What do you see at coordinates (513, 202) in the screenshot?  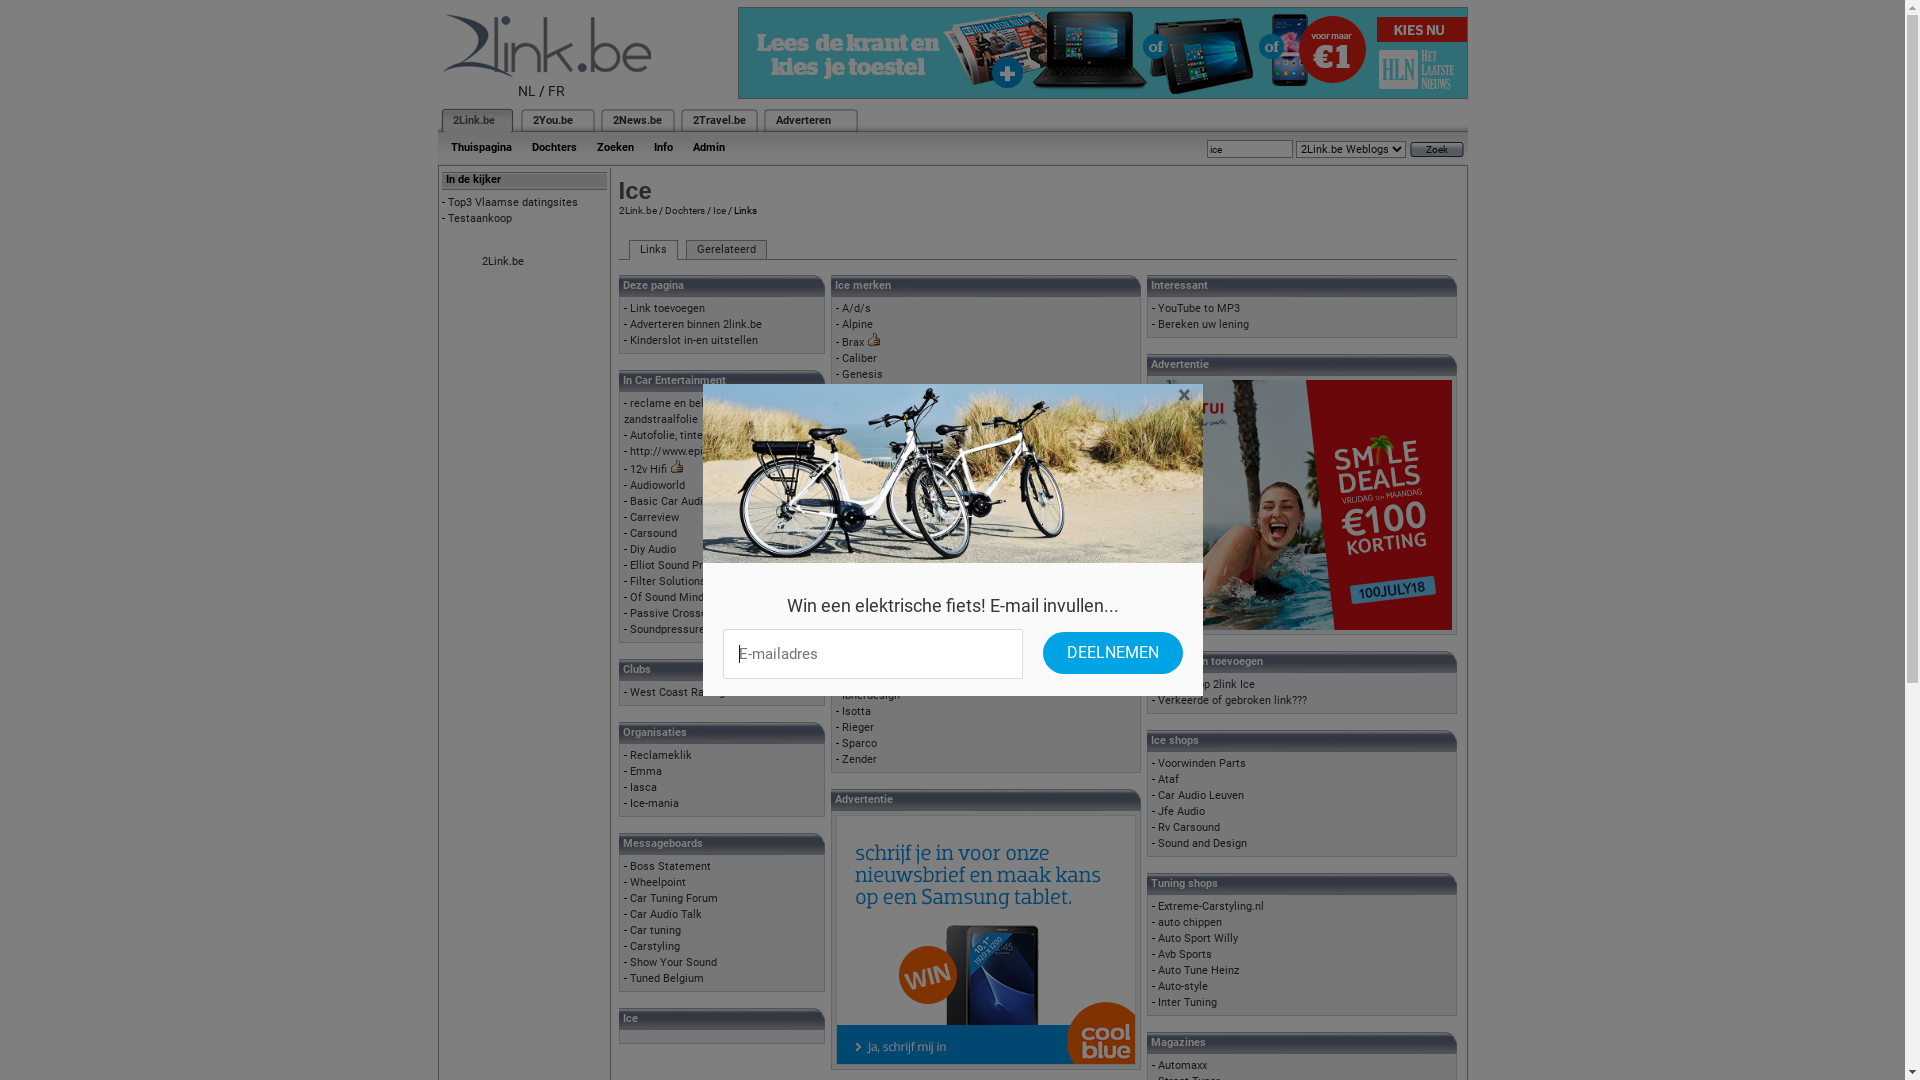 I see `Top3 Vlaamse datingsites` at bounding box center [513, 202].